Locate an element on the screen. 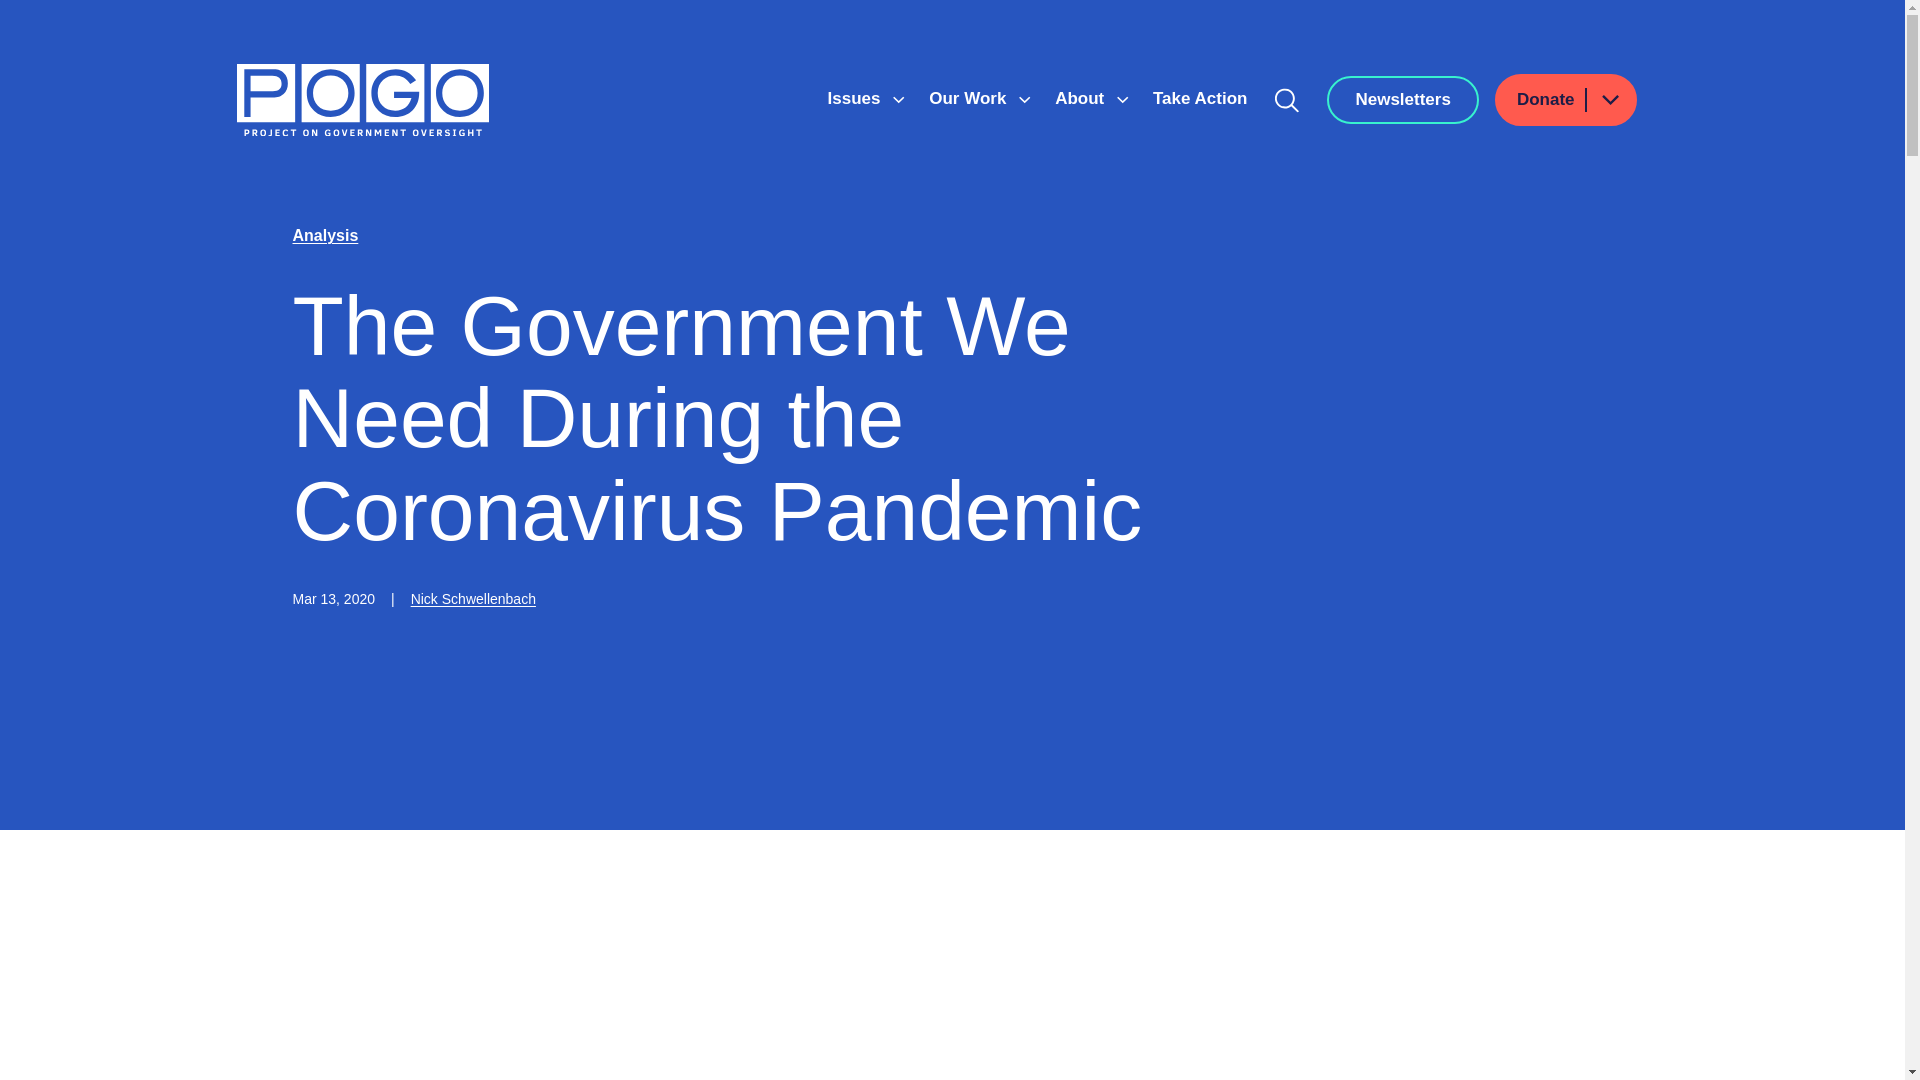  Donate is located at coordinates (1566, 100).